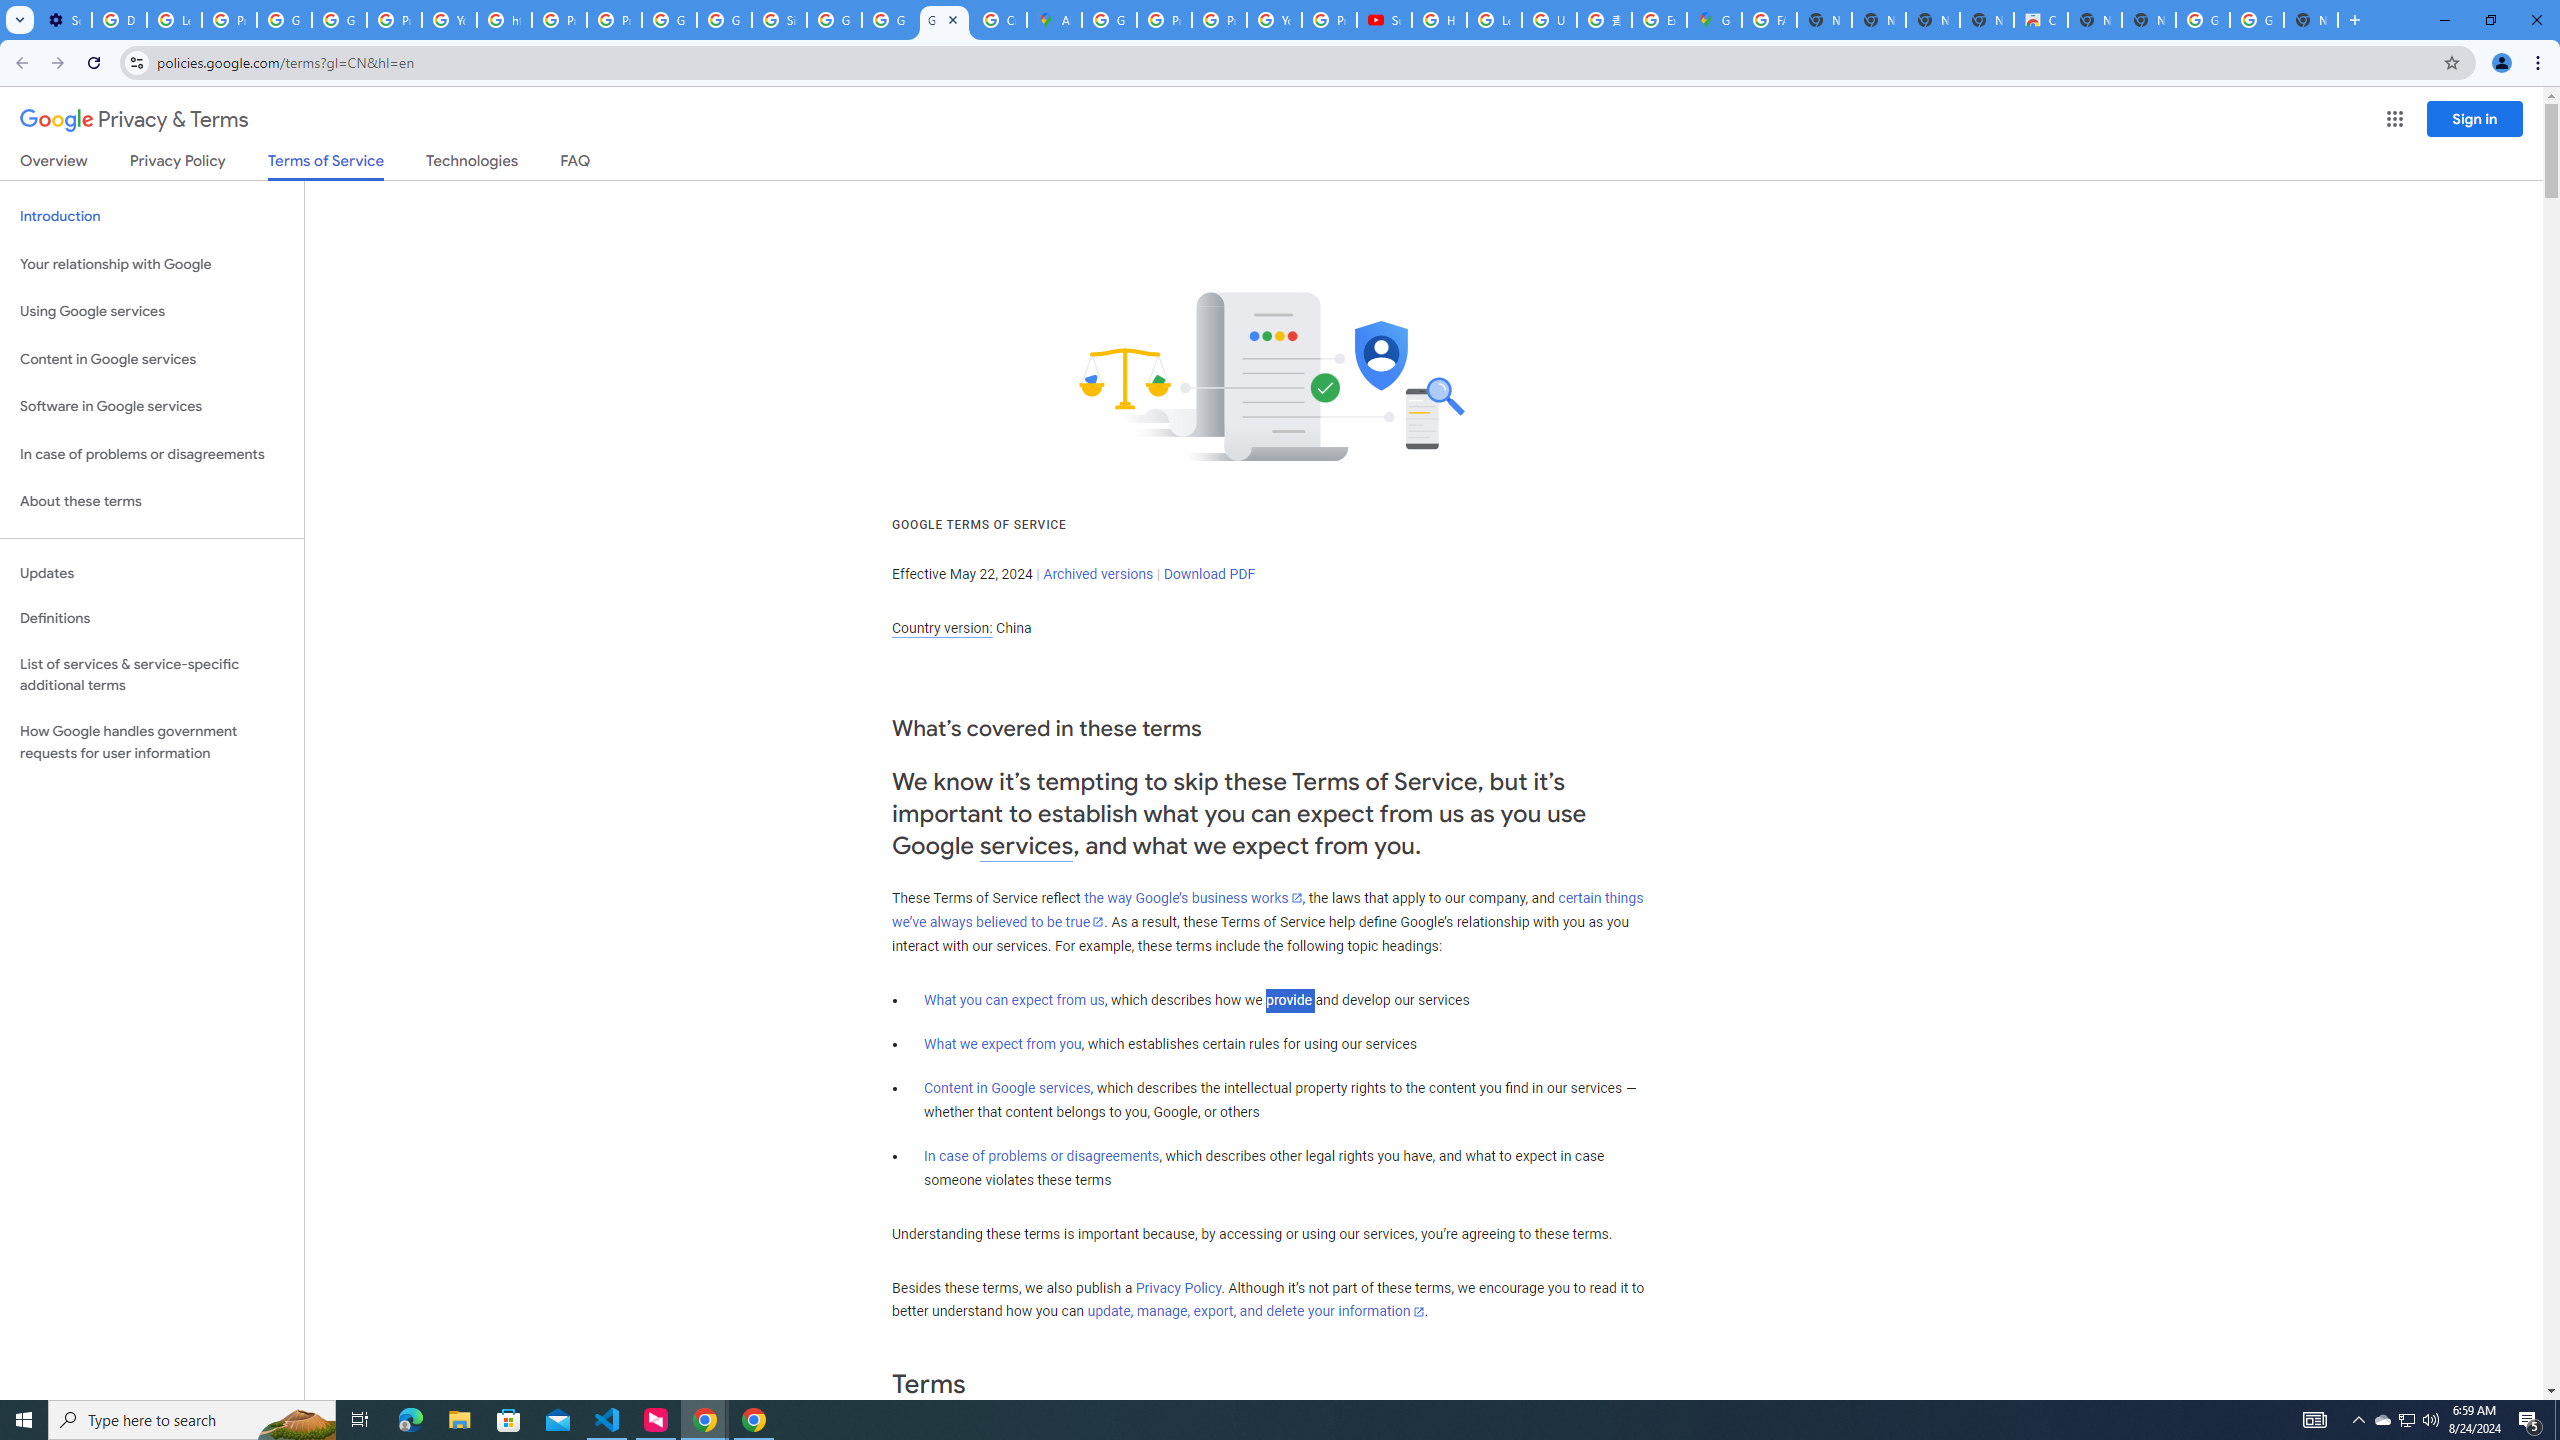 The width and height of the screenshot is (2560, 1440). Describe the element at coordinates (284, 20) in the screenshot. I see `Google Account Help` at that location.